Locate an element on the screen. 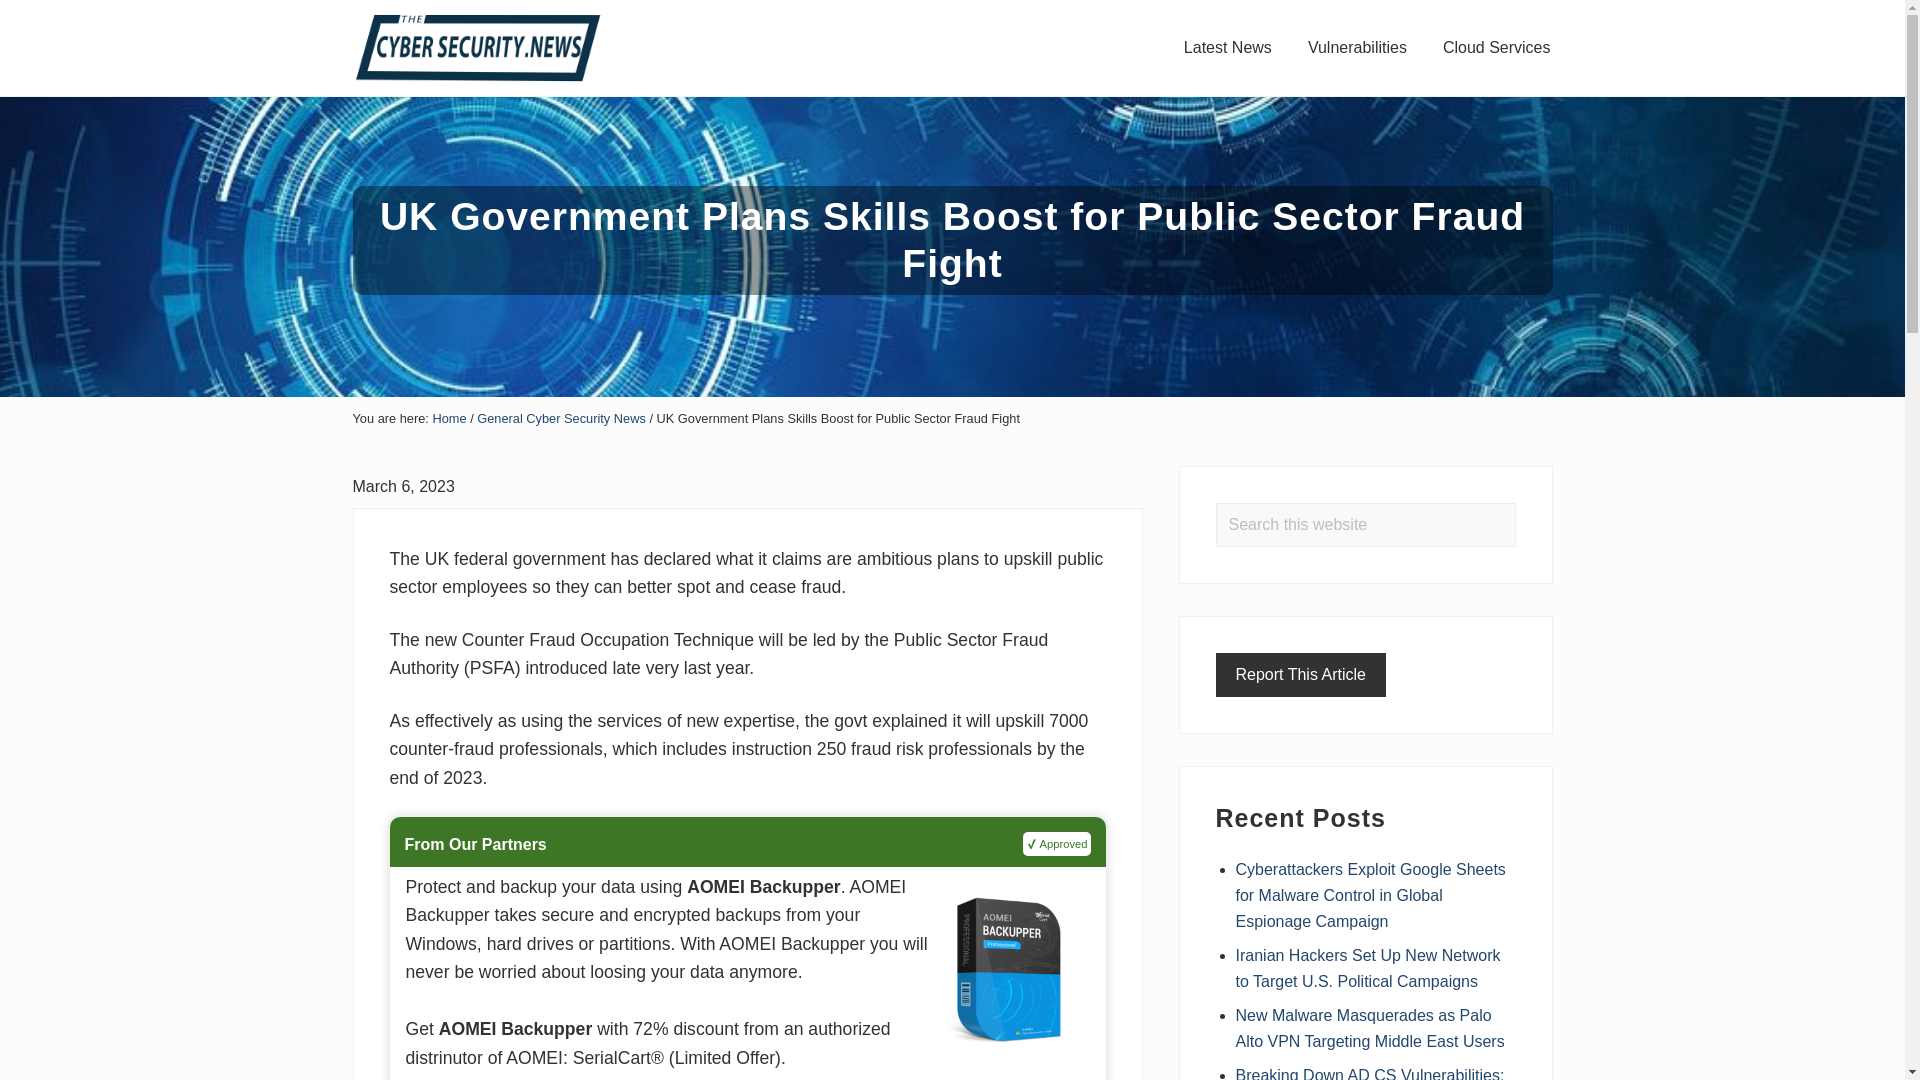 This screenshot has height=1080, width=1920. Cloud Services is located at coordinates (1496, 47).